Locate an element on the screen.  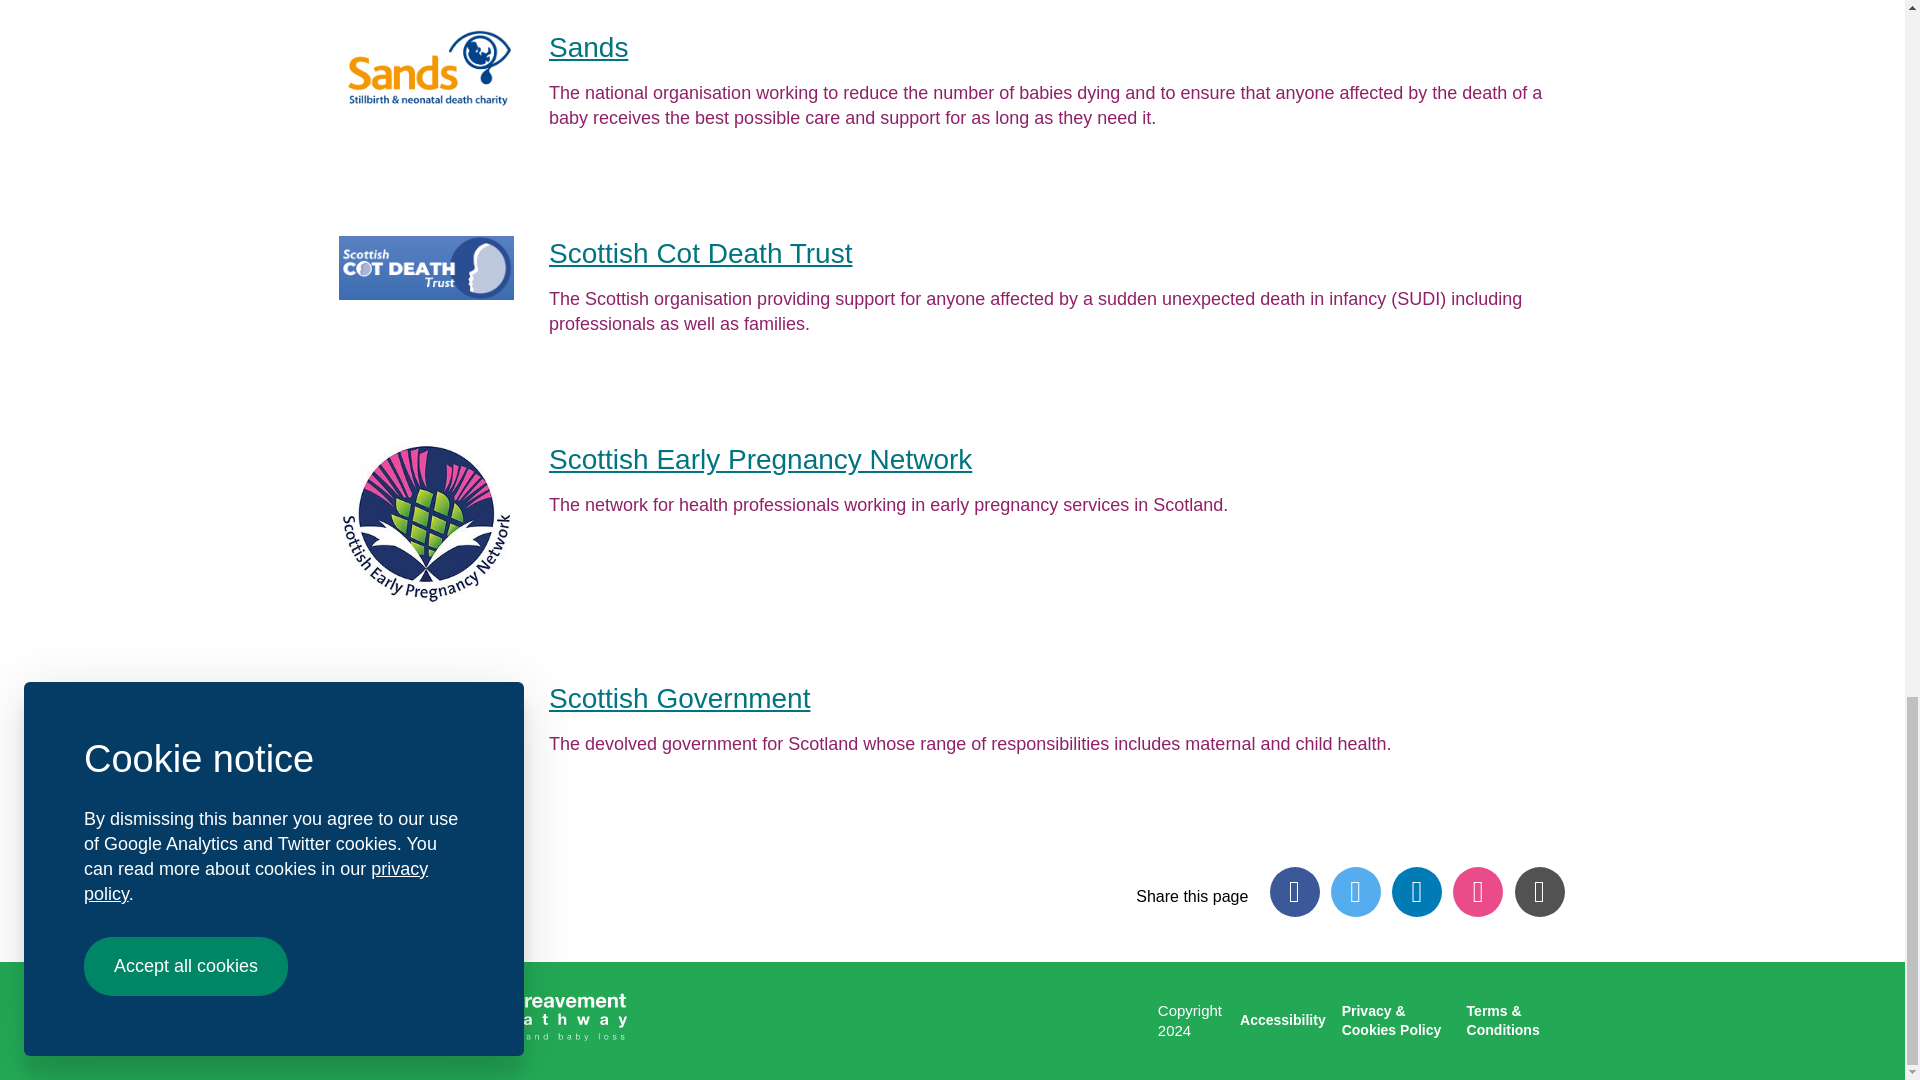
Sands is located at coordinates (588, 47).